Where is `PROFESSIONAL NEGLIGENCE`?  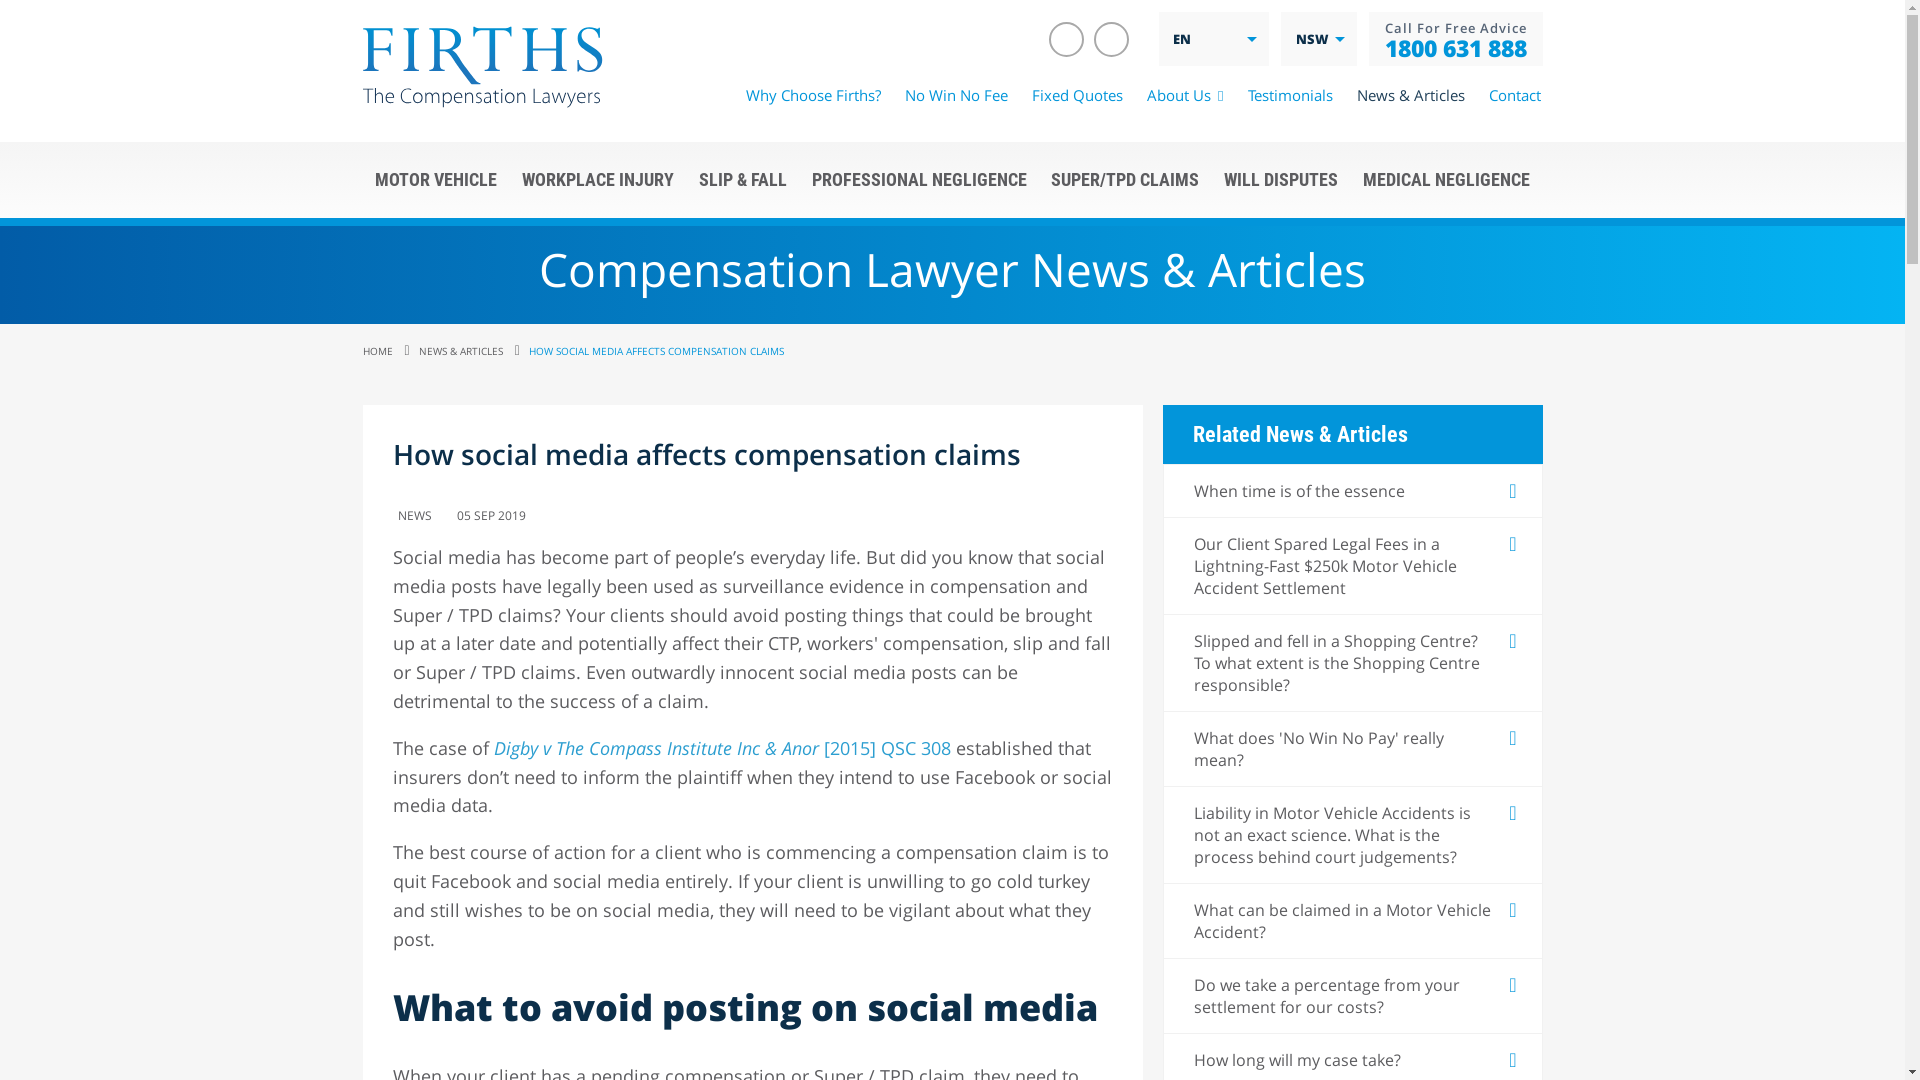
PROFESSIONAL NEGLIGENCE is located at coordinates (919, 180).